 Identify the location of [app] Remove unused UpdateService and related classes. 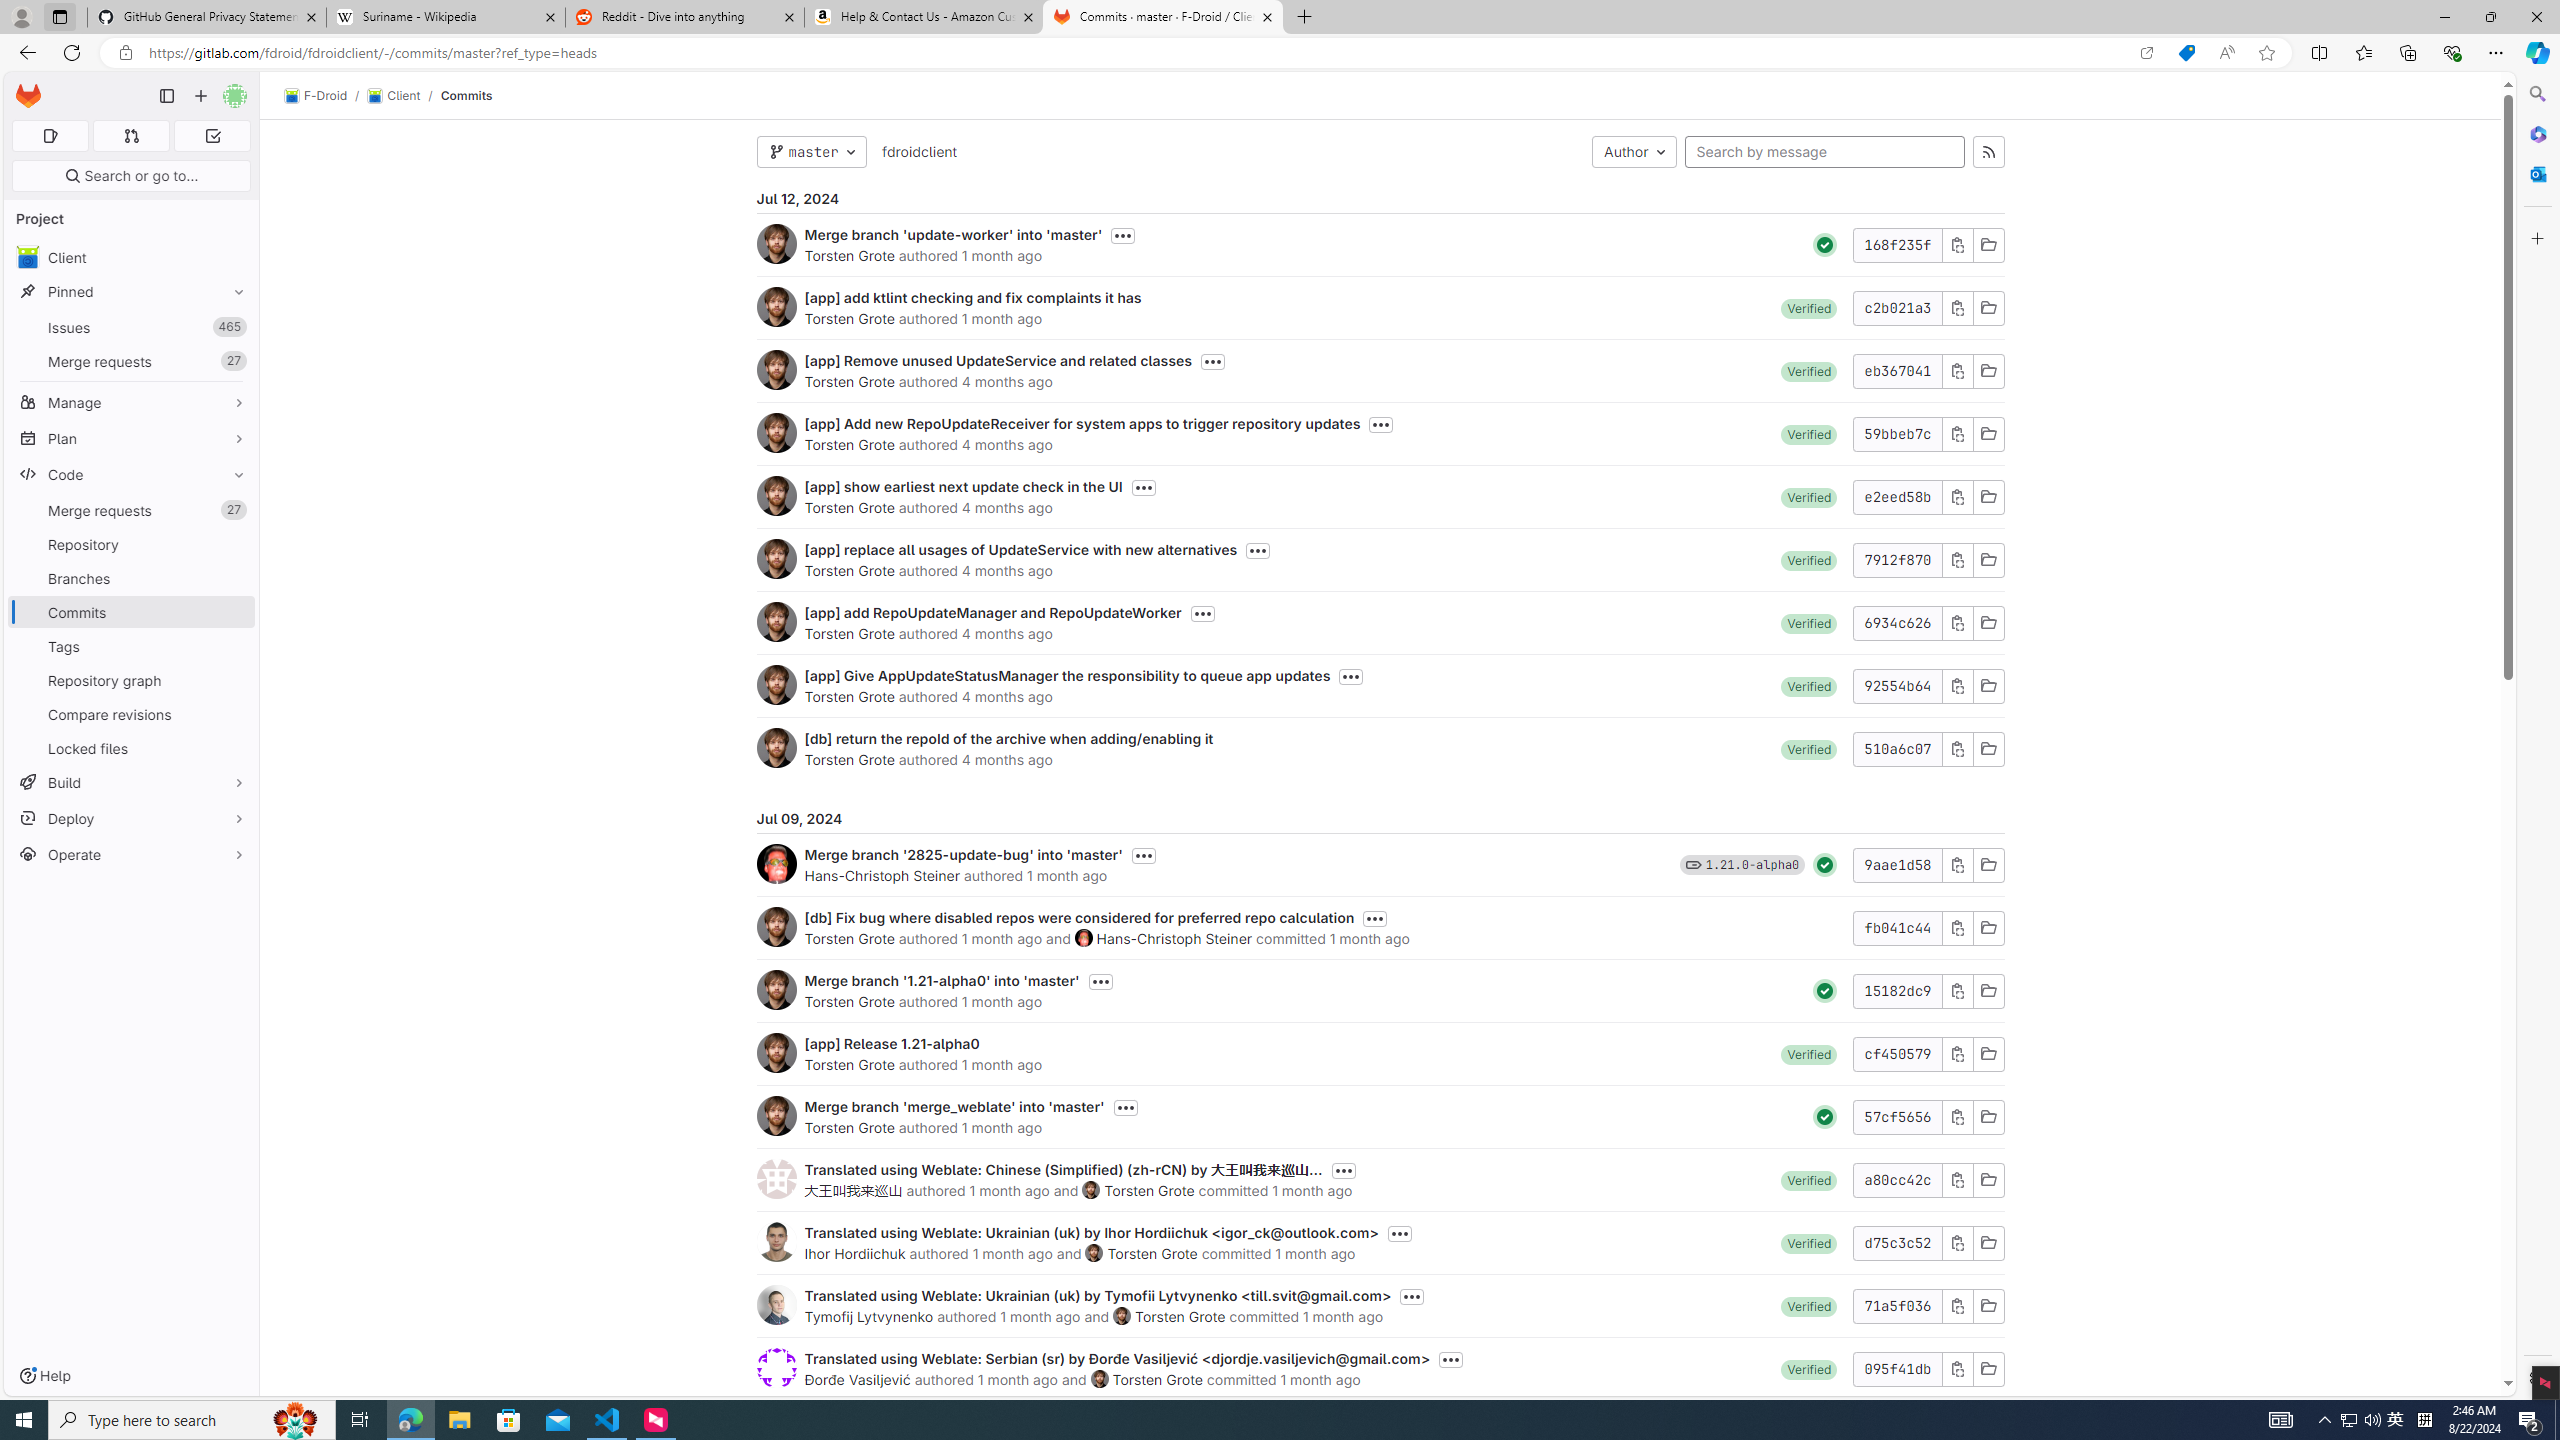
(998, 360).